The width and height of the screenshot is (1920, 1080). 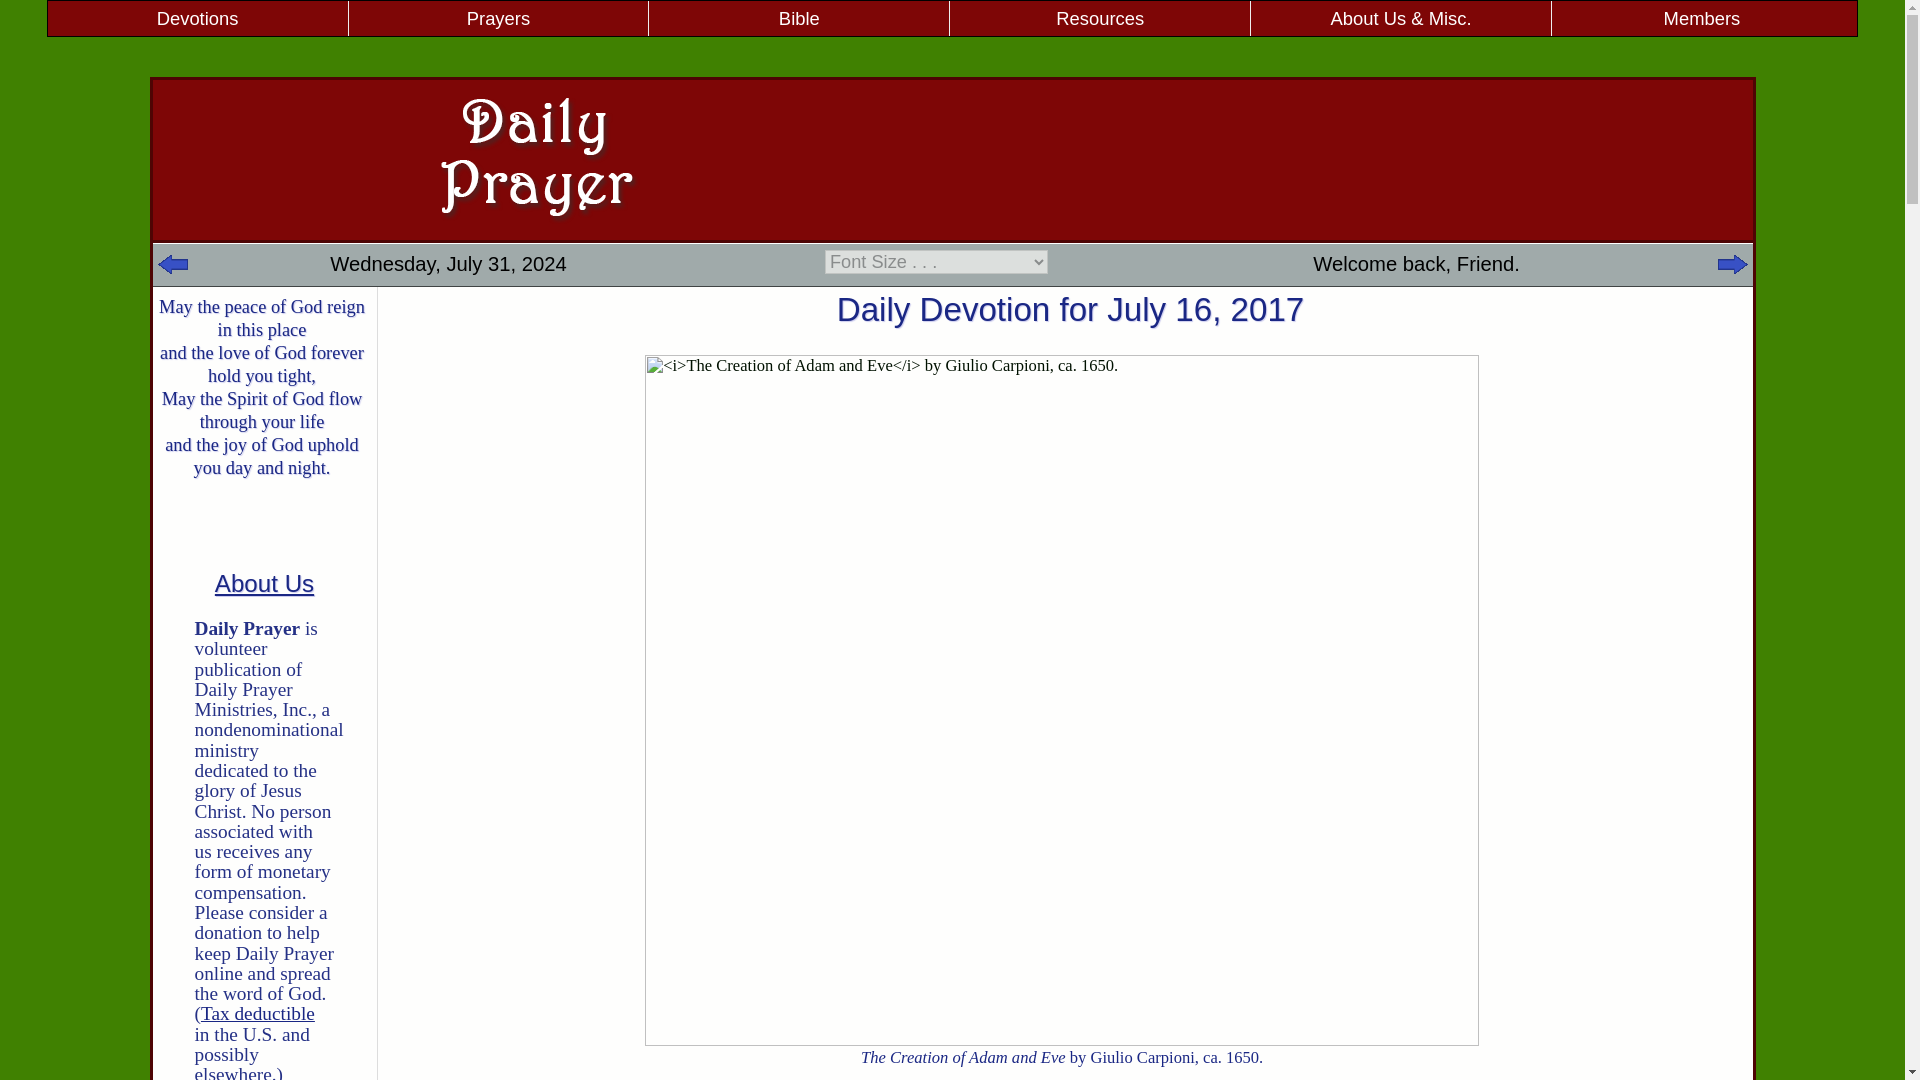 What do you see at coordinates (1100, 18) in the screenshot?
I see `Resources` at bounding box center [1100, 18].